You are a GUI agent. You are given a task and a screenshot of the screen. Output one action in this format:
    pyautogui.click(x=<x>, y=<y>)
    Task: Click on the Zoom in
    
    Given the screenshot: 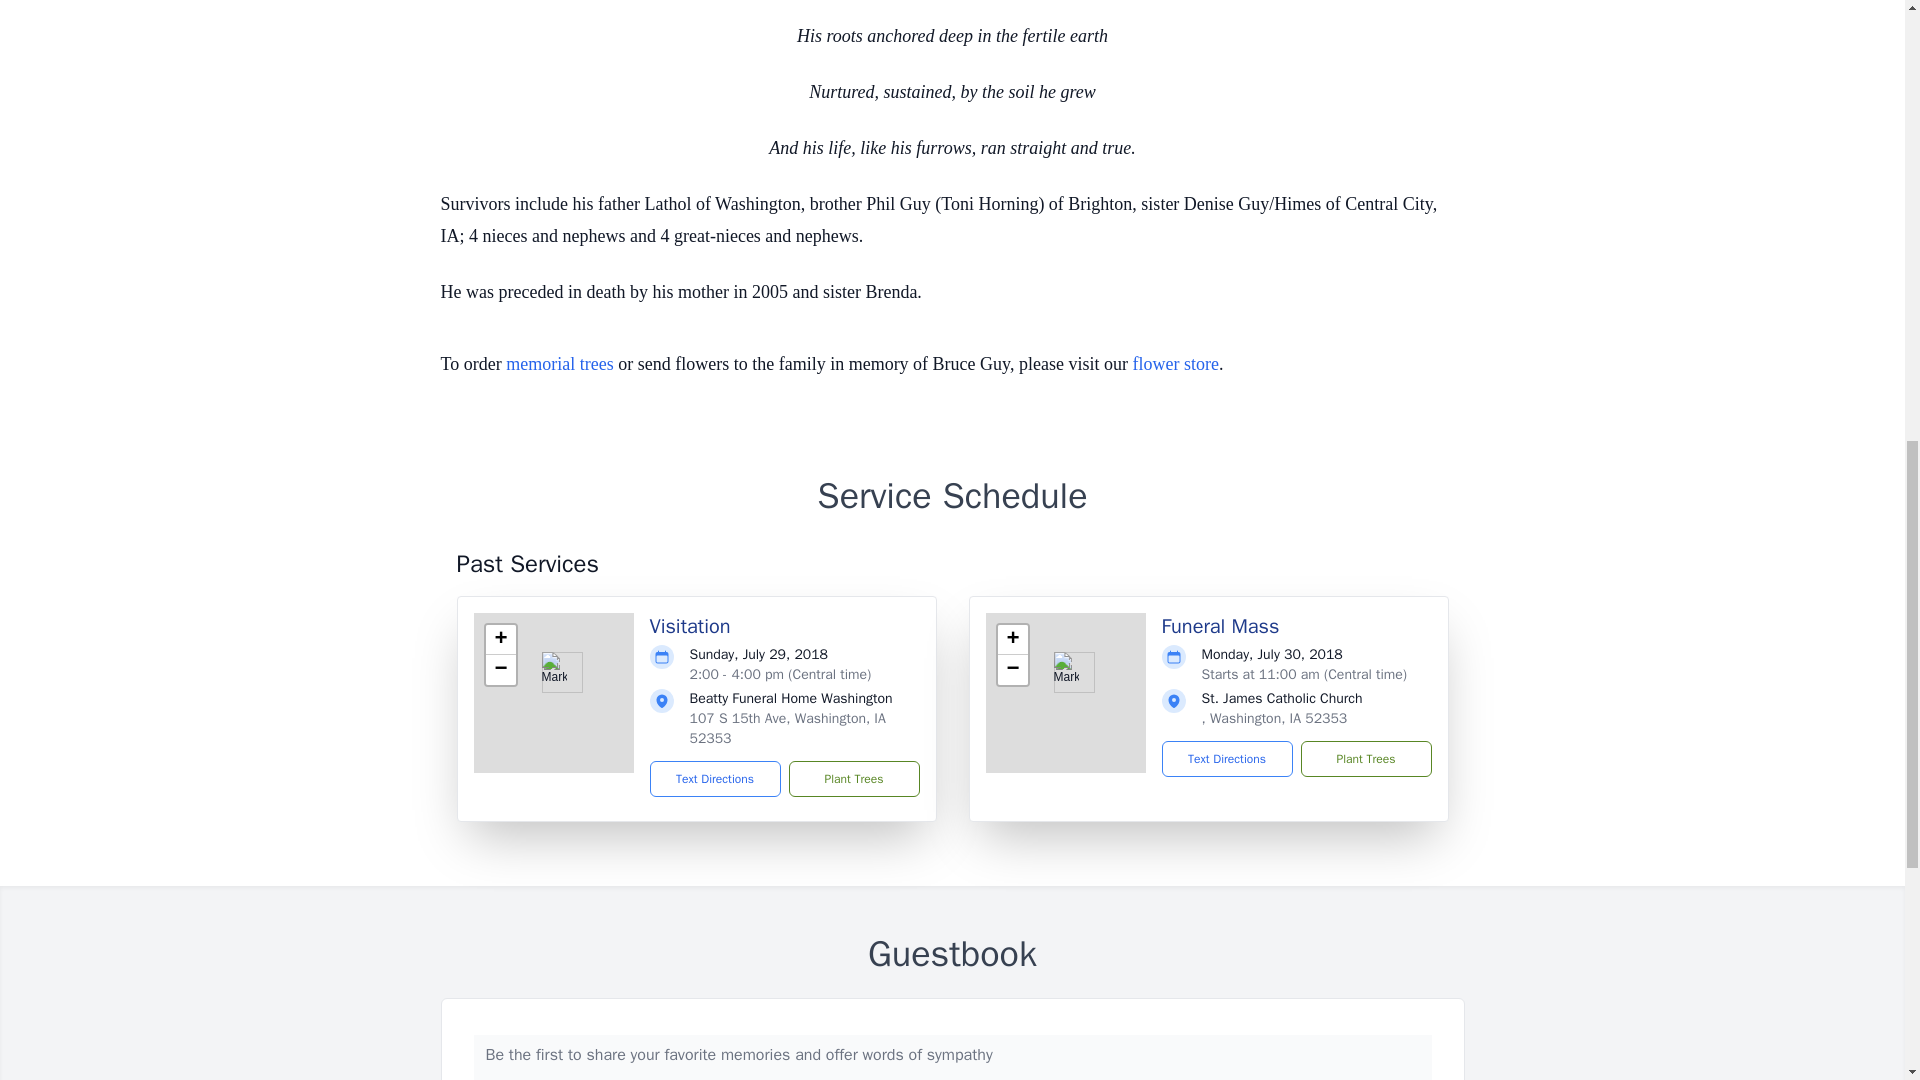 What is the action you would take?
    pyautogui.click(x=1012, y=640)
    